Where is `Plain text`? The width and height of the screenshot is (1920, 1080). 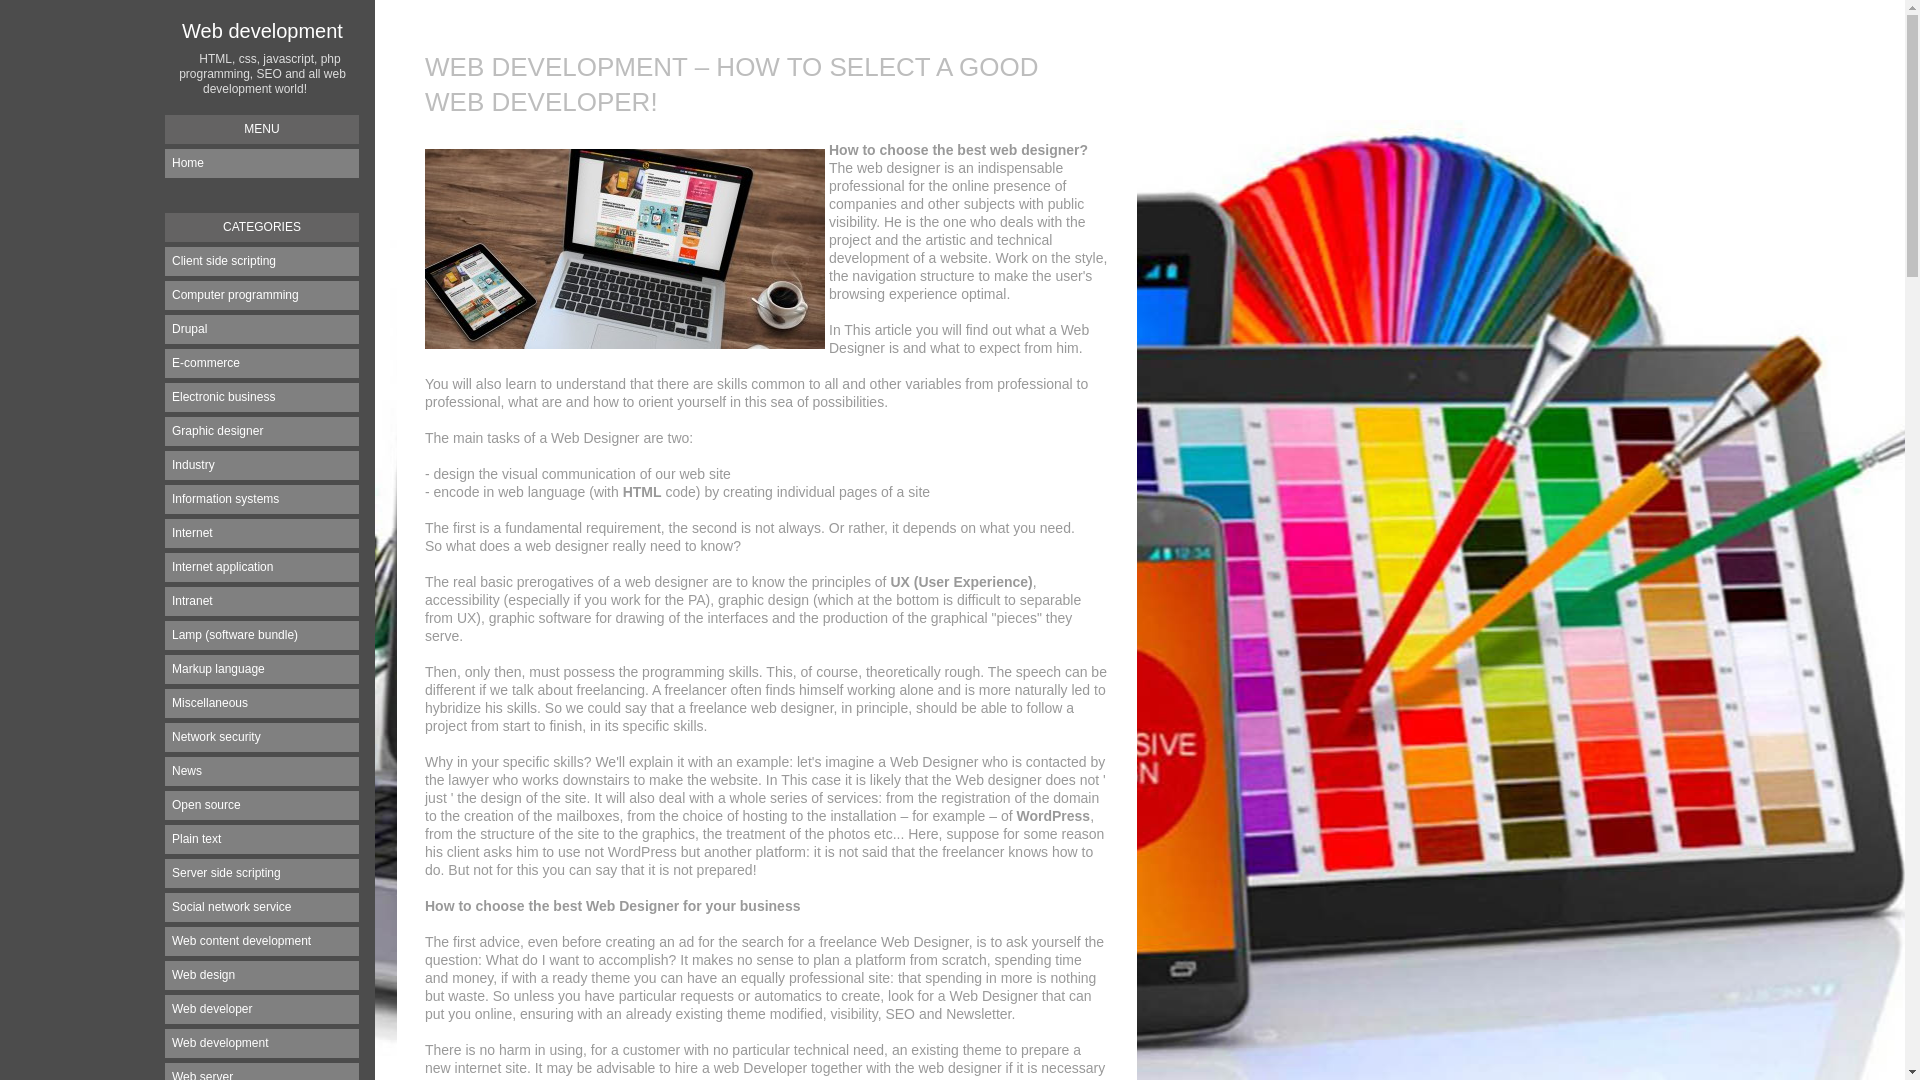
Plain text is located at coordinates (262, 840).